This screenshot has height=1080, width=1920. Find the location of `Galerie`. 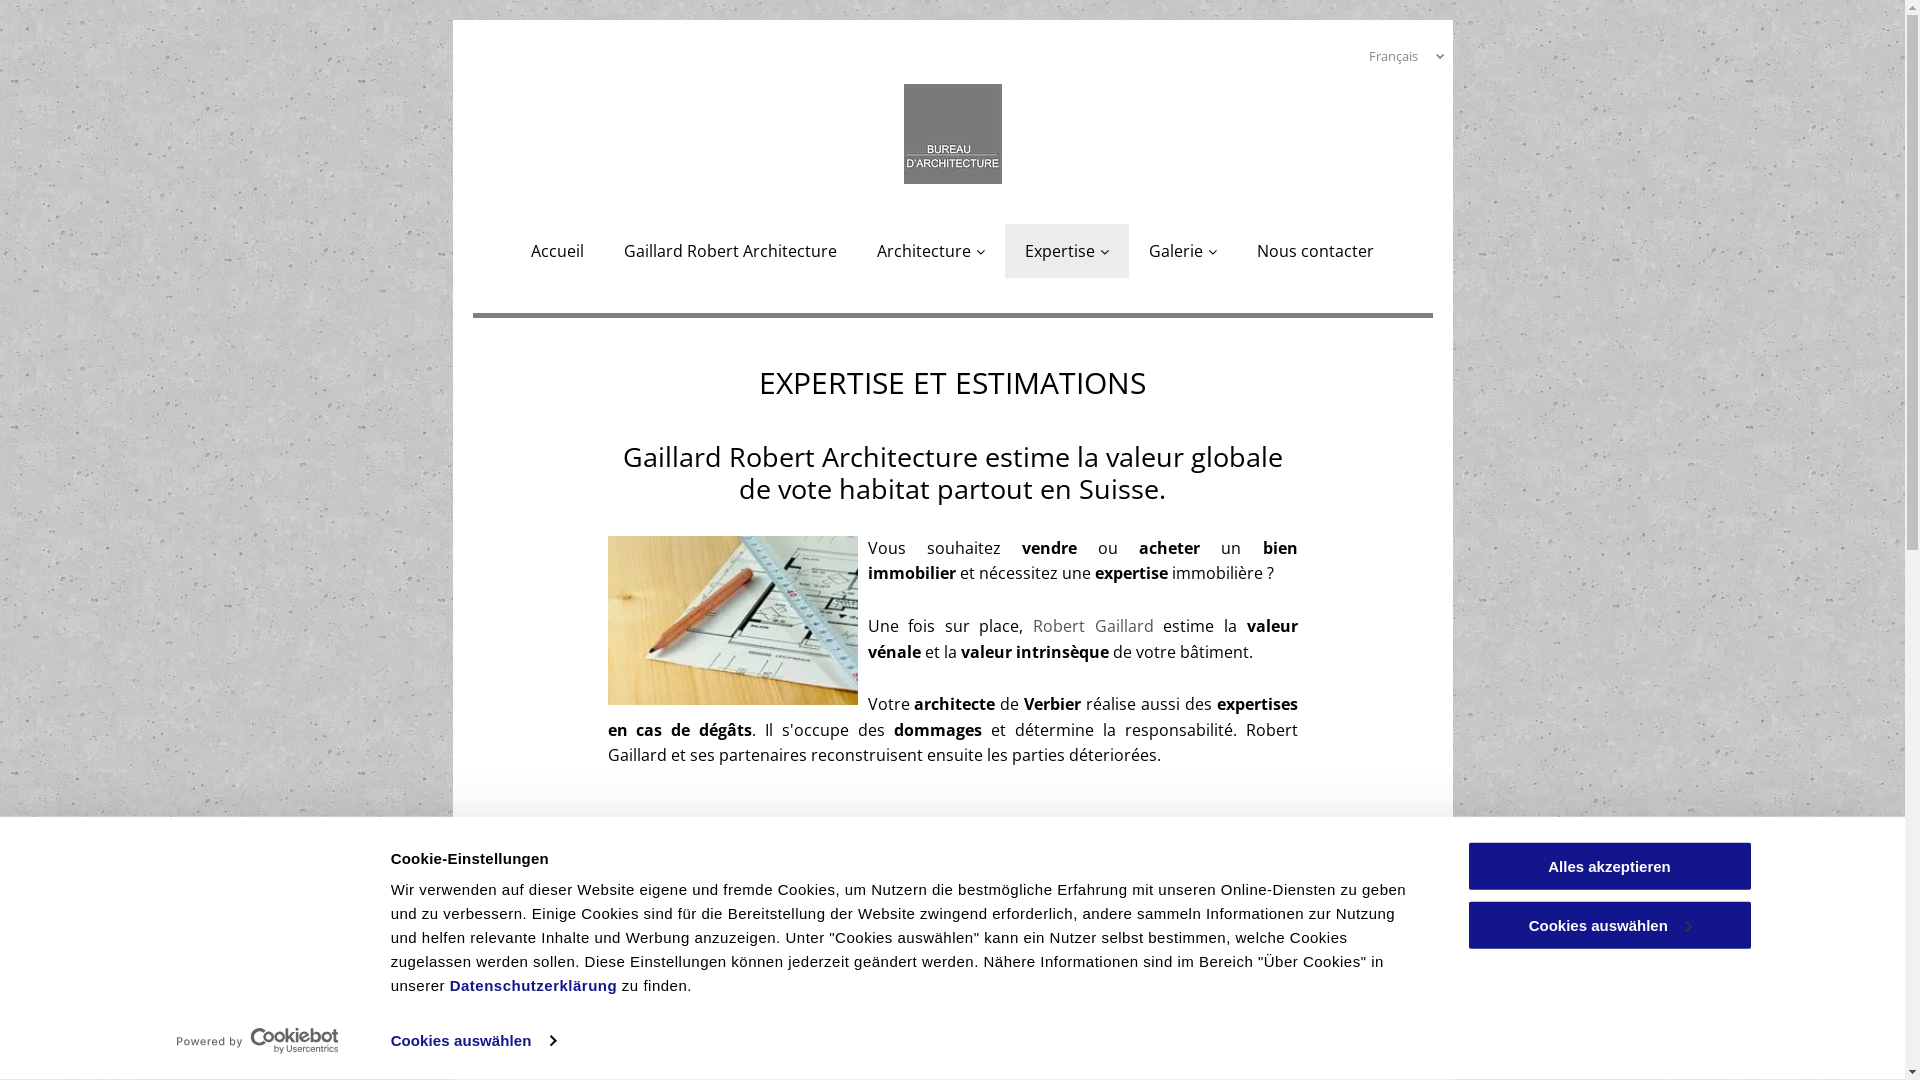

Galerie is located at coordinates (1183, 251).